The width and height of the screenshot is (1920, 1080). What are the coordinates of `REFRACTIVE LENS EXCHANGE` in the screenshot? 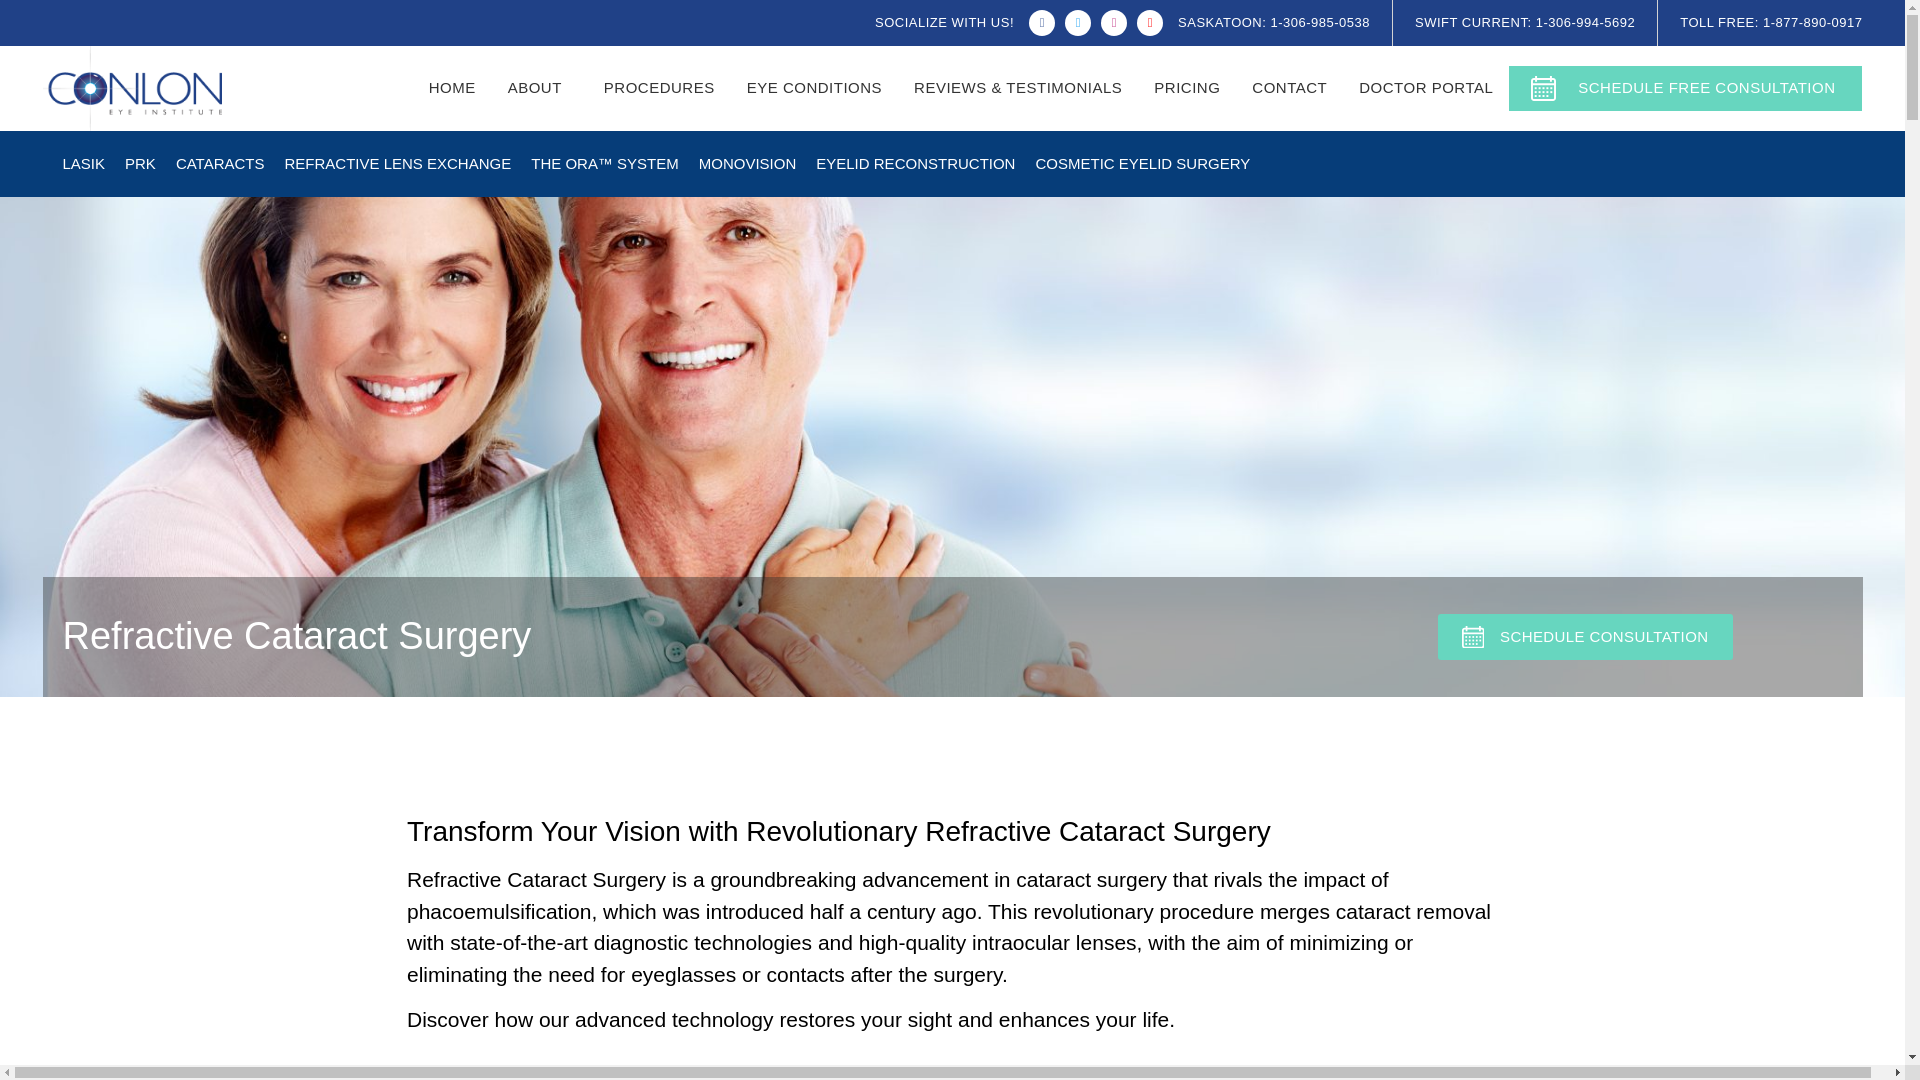 It's located at (397, 162).